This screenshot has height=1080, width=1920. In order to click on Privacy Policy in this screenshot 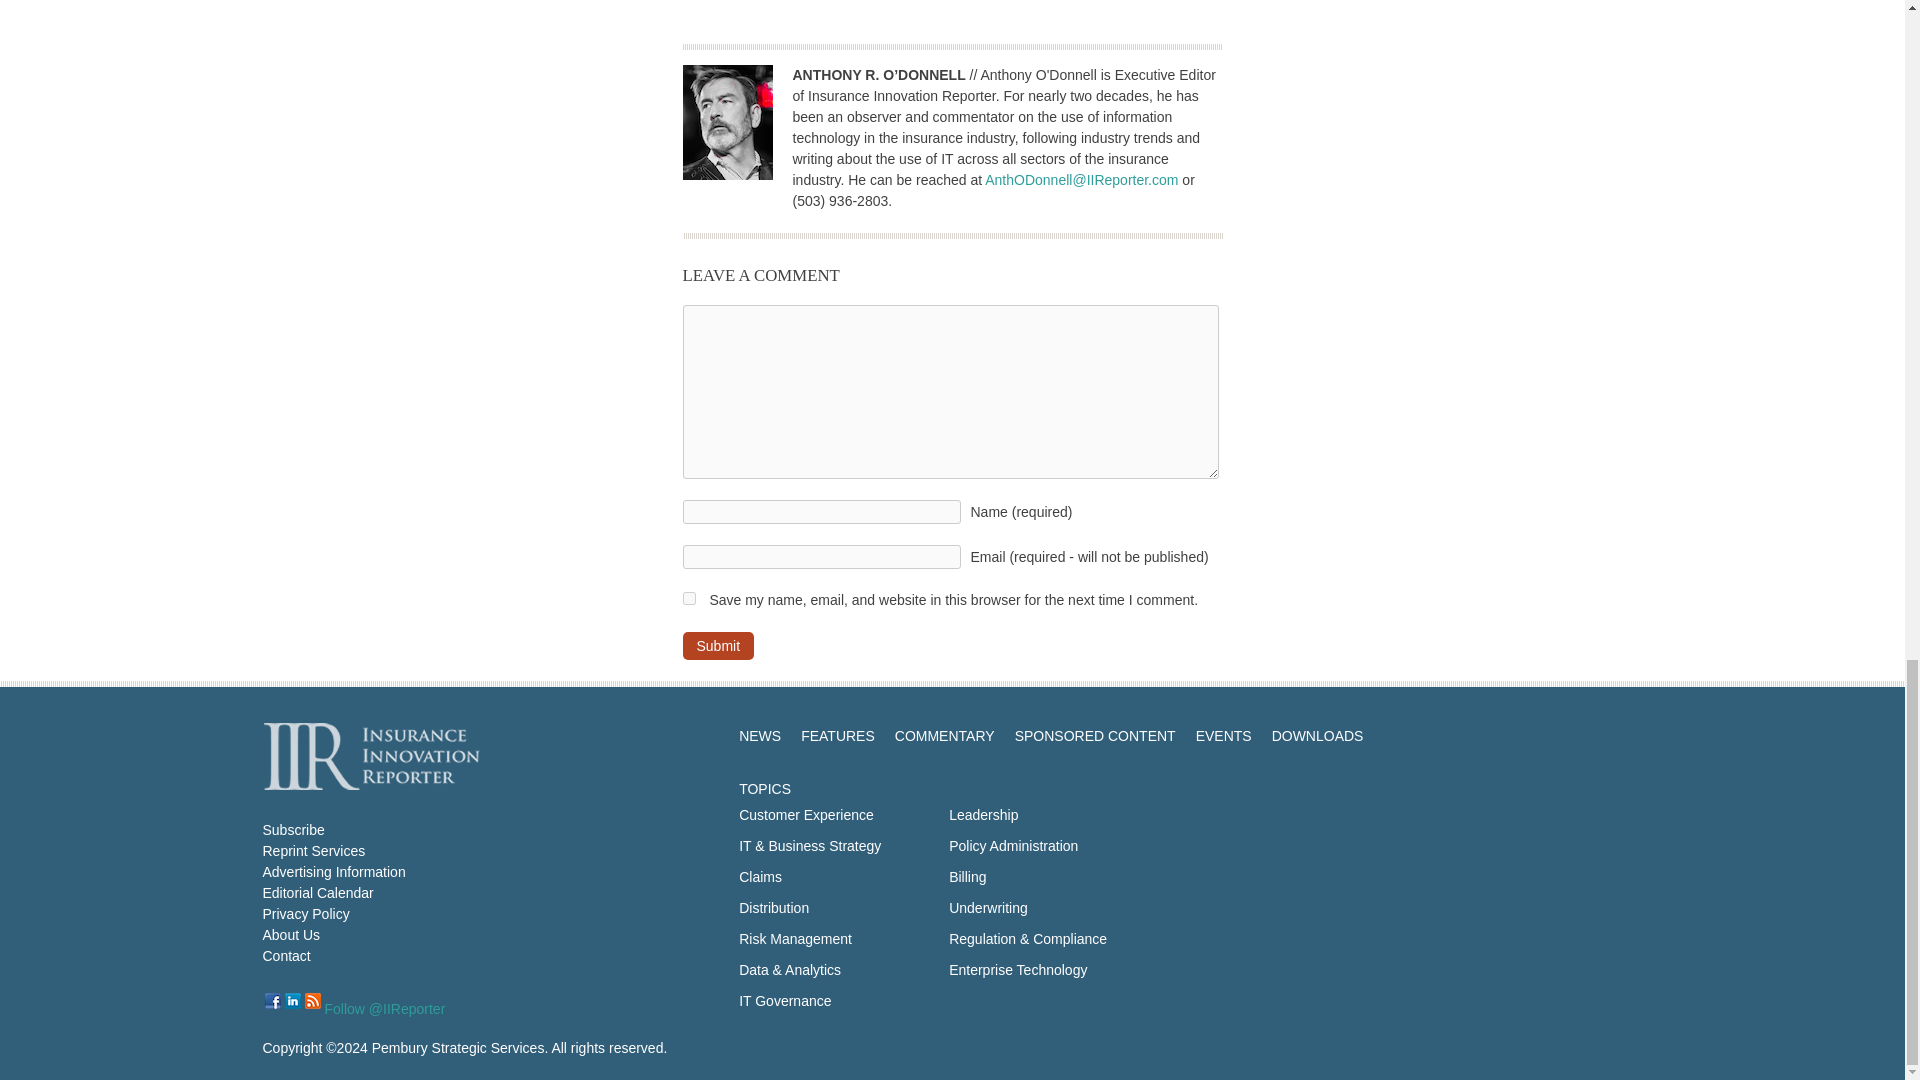, I will do `click(305, 914)`.